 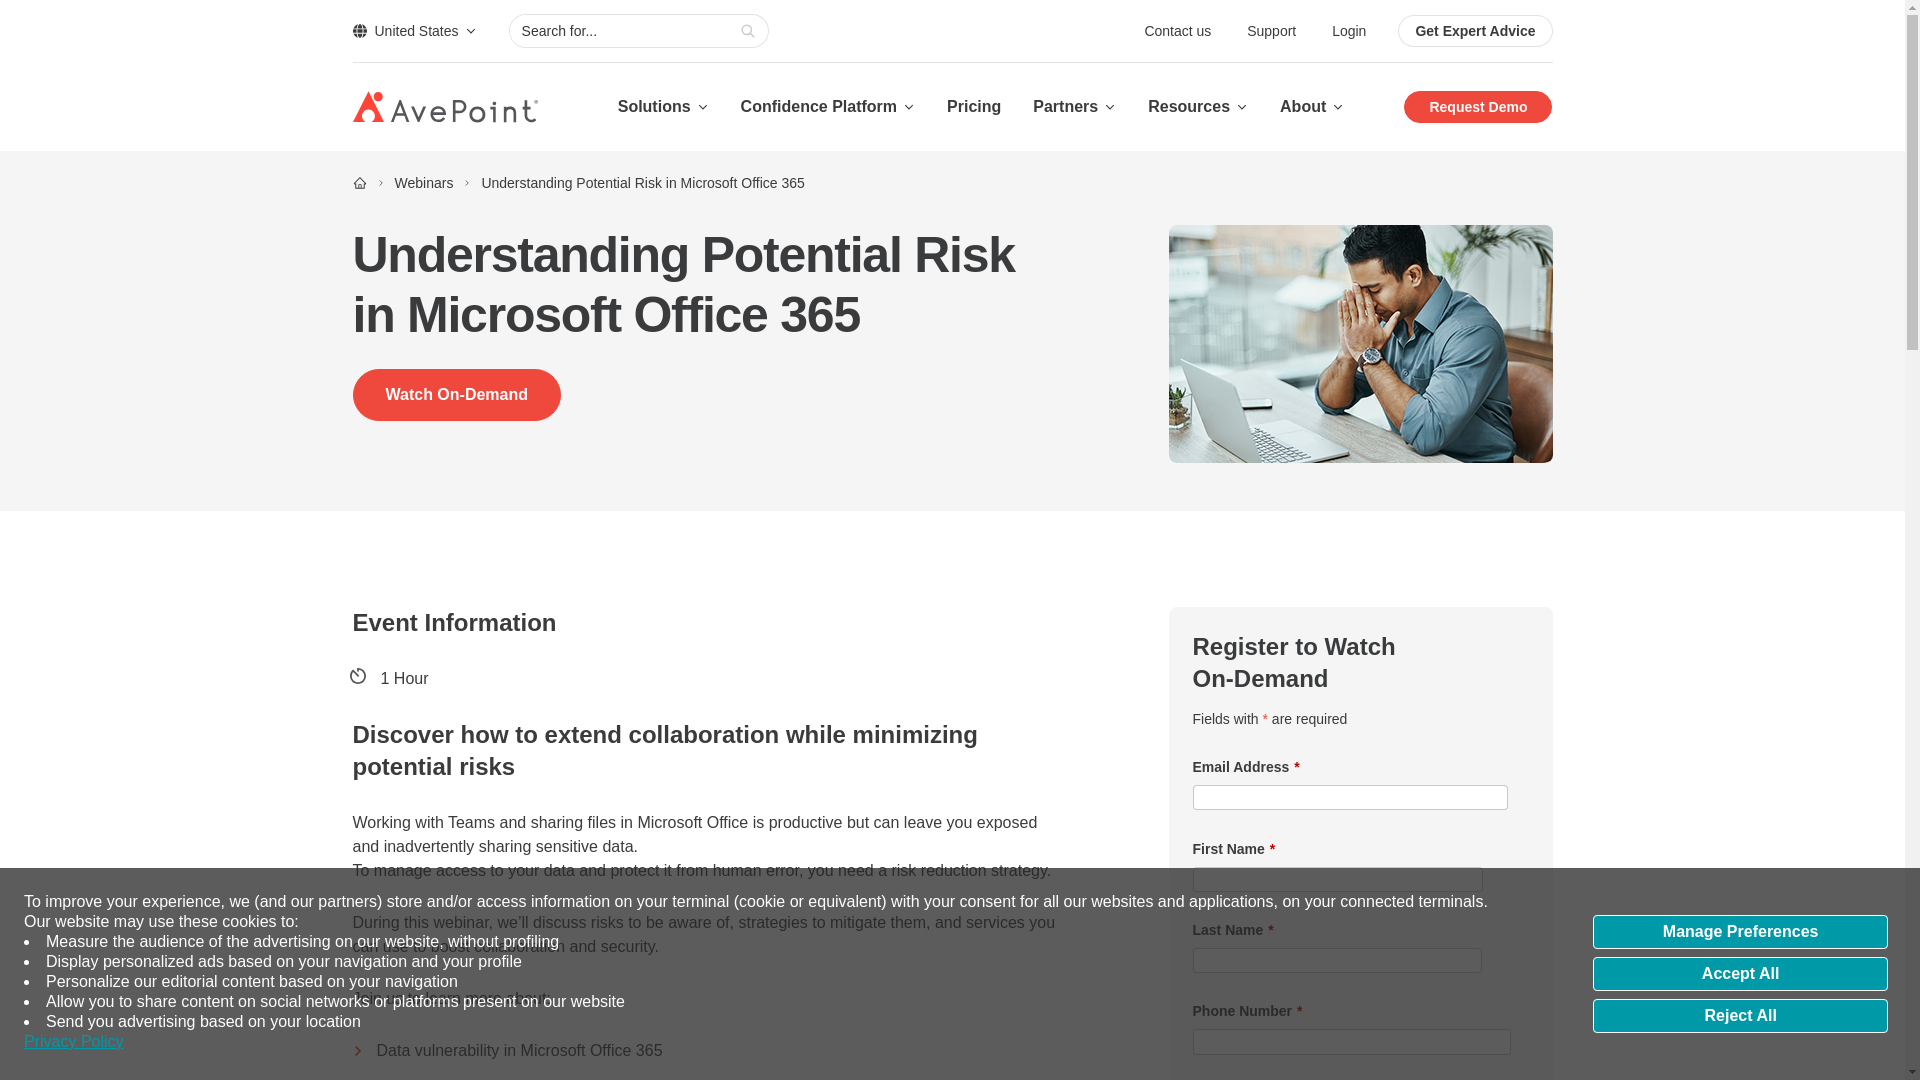 What do you see at coordinates (1474, 31) in the screenshot?
I see `Get Expert Advice` at bounding box center [1474, 31].